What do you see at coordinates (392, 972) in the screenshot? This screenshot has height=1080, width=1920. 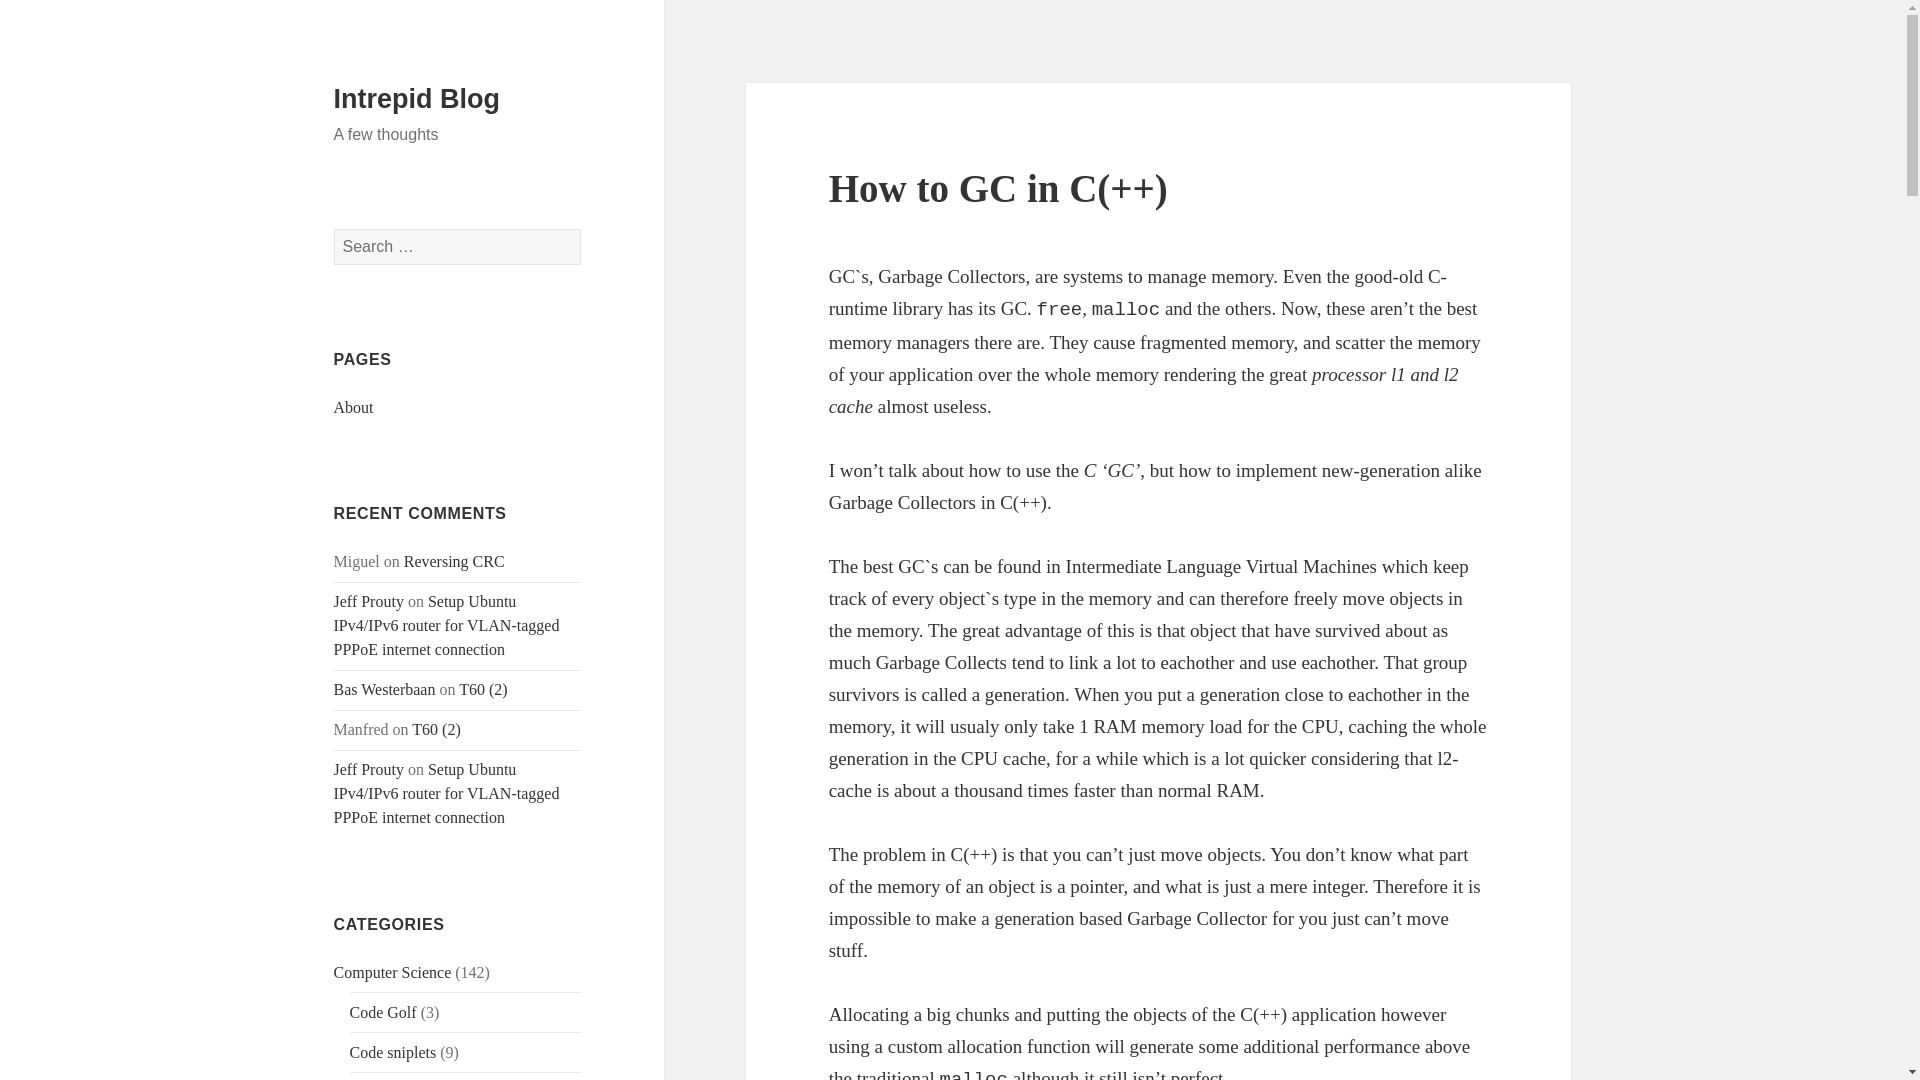 I see `Computer Science` at bounding box center [392, 972].